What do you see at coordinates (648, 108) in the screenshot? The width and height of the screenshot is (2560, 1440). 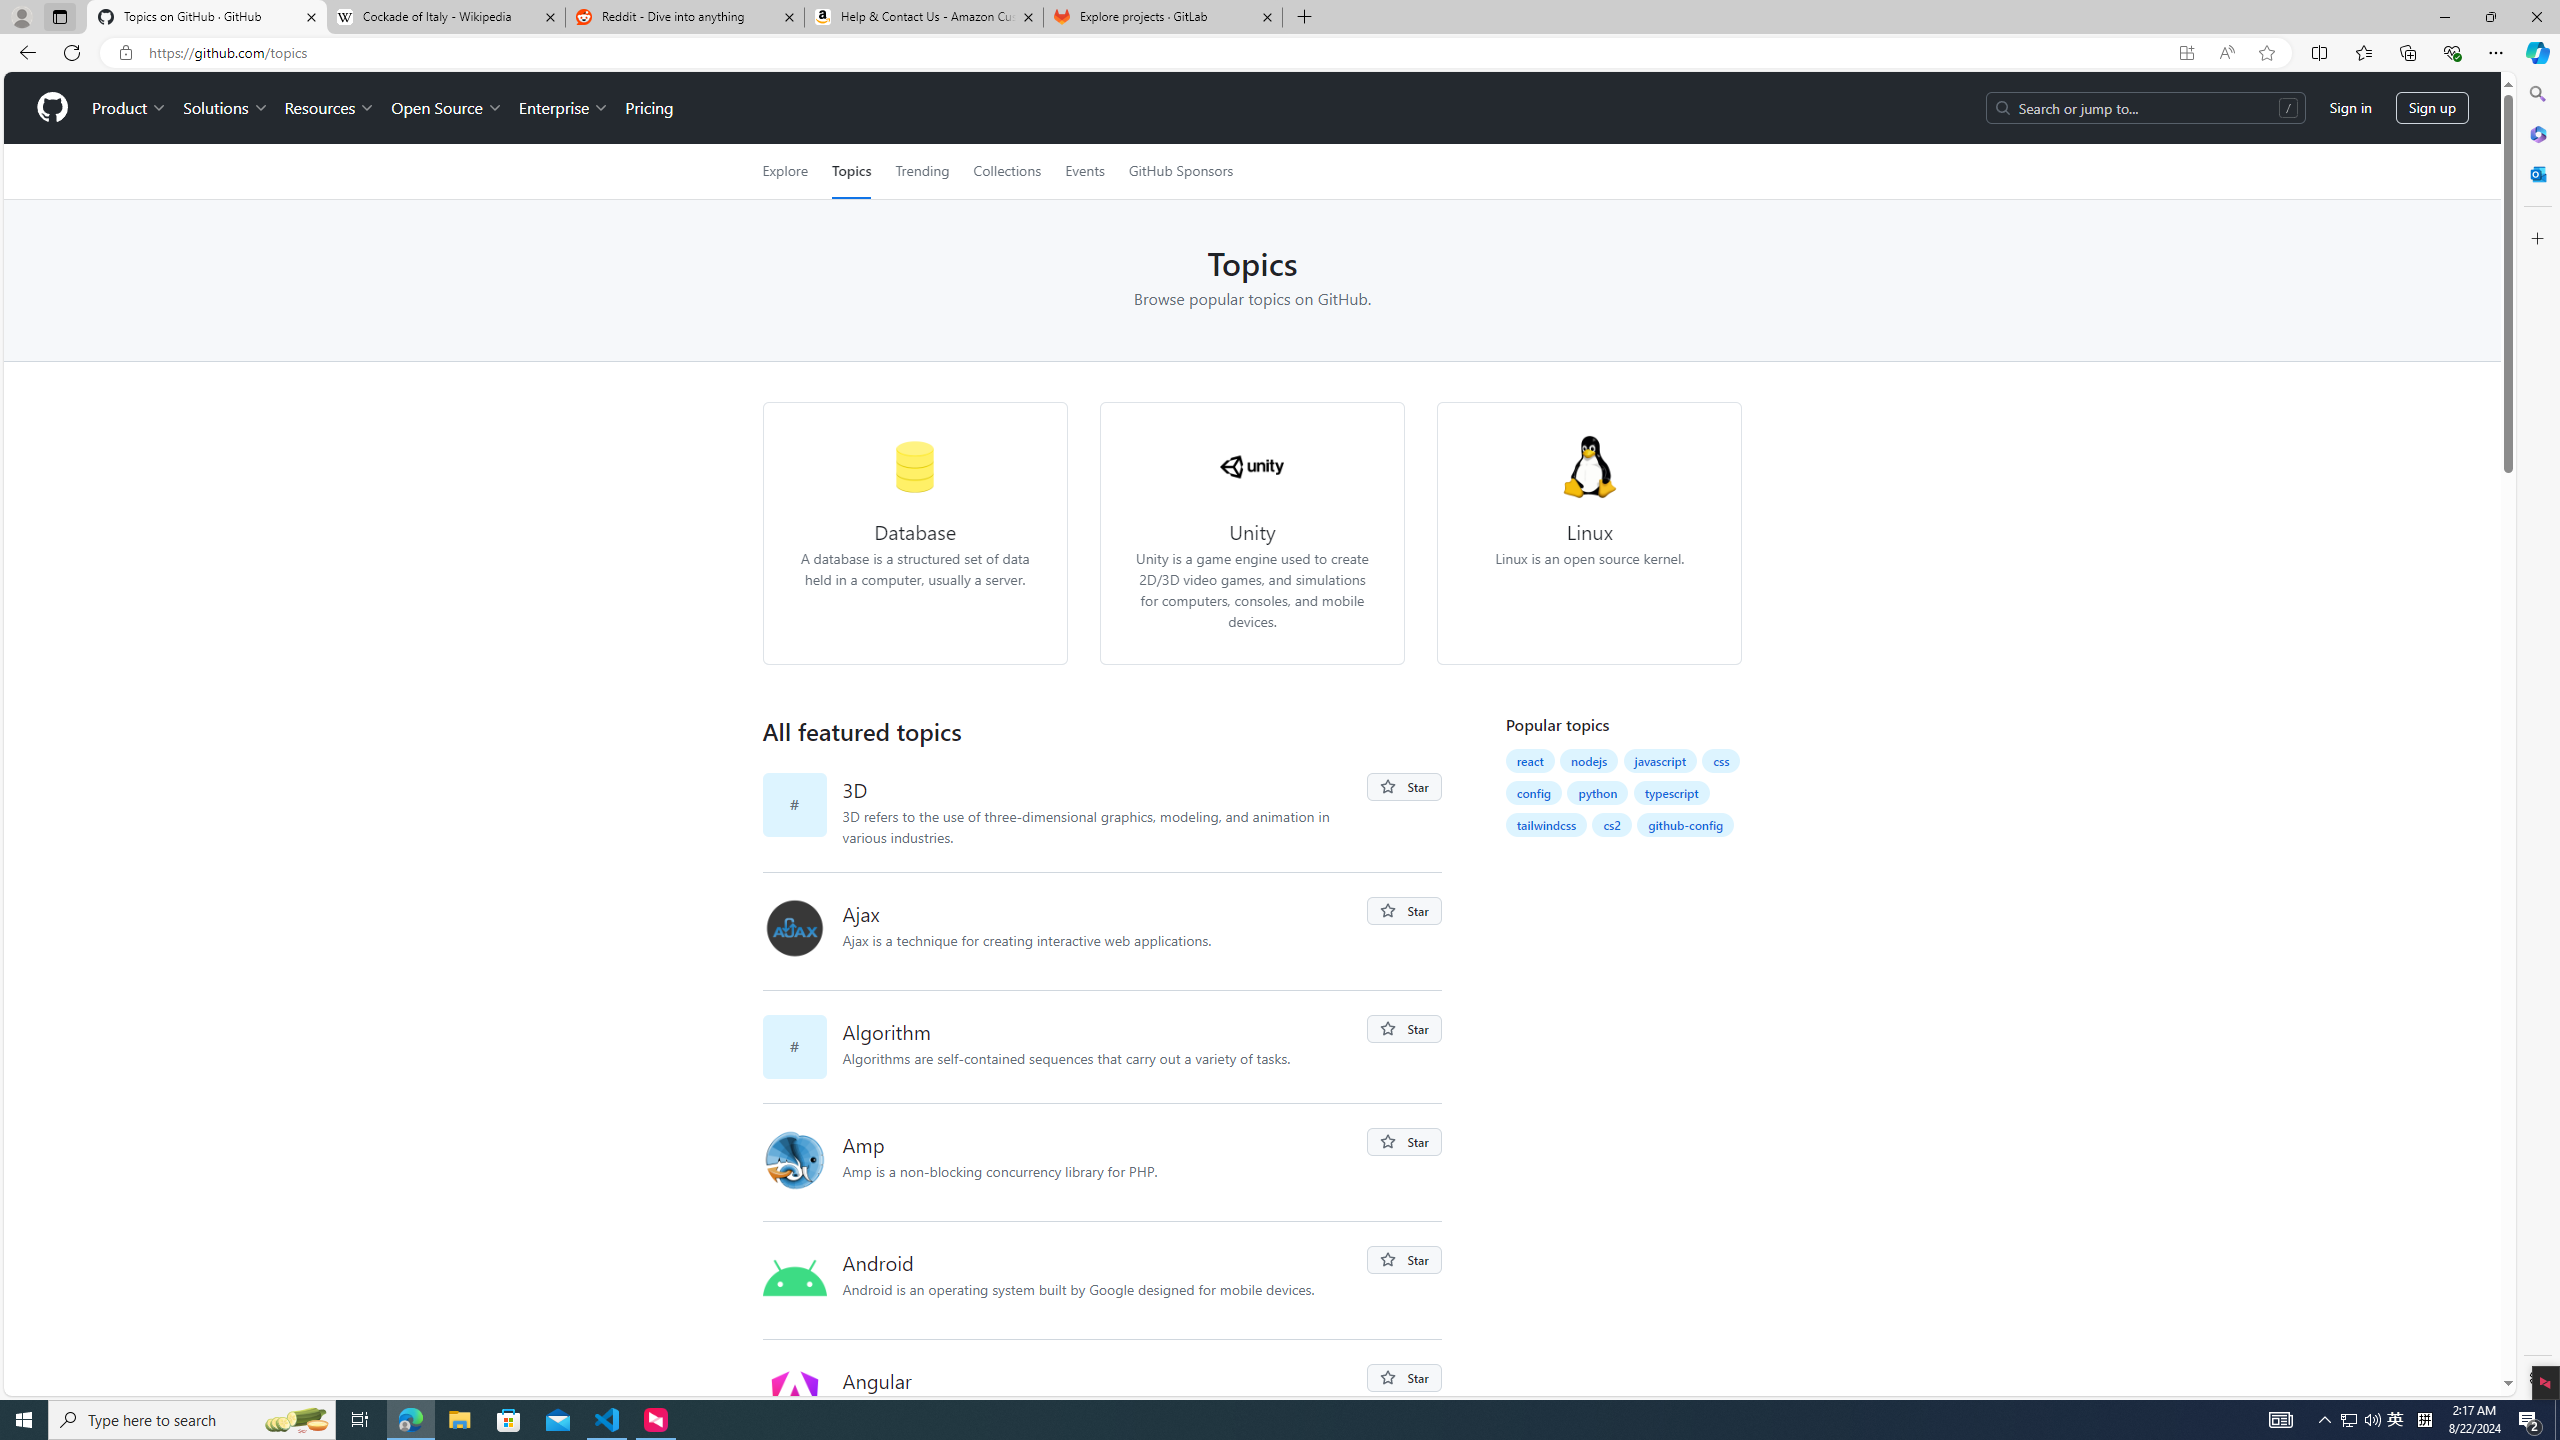 I see `Pricing` at bounding box center [648, 108].